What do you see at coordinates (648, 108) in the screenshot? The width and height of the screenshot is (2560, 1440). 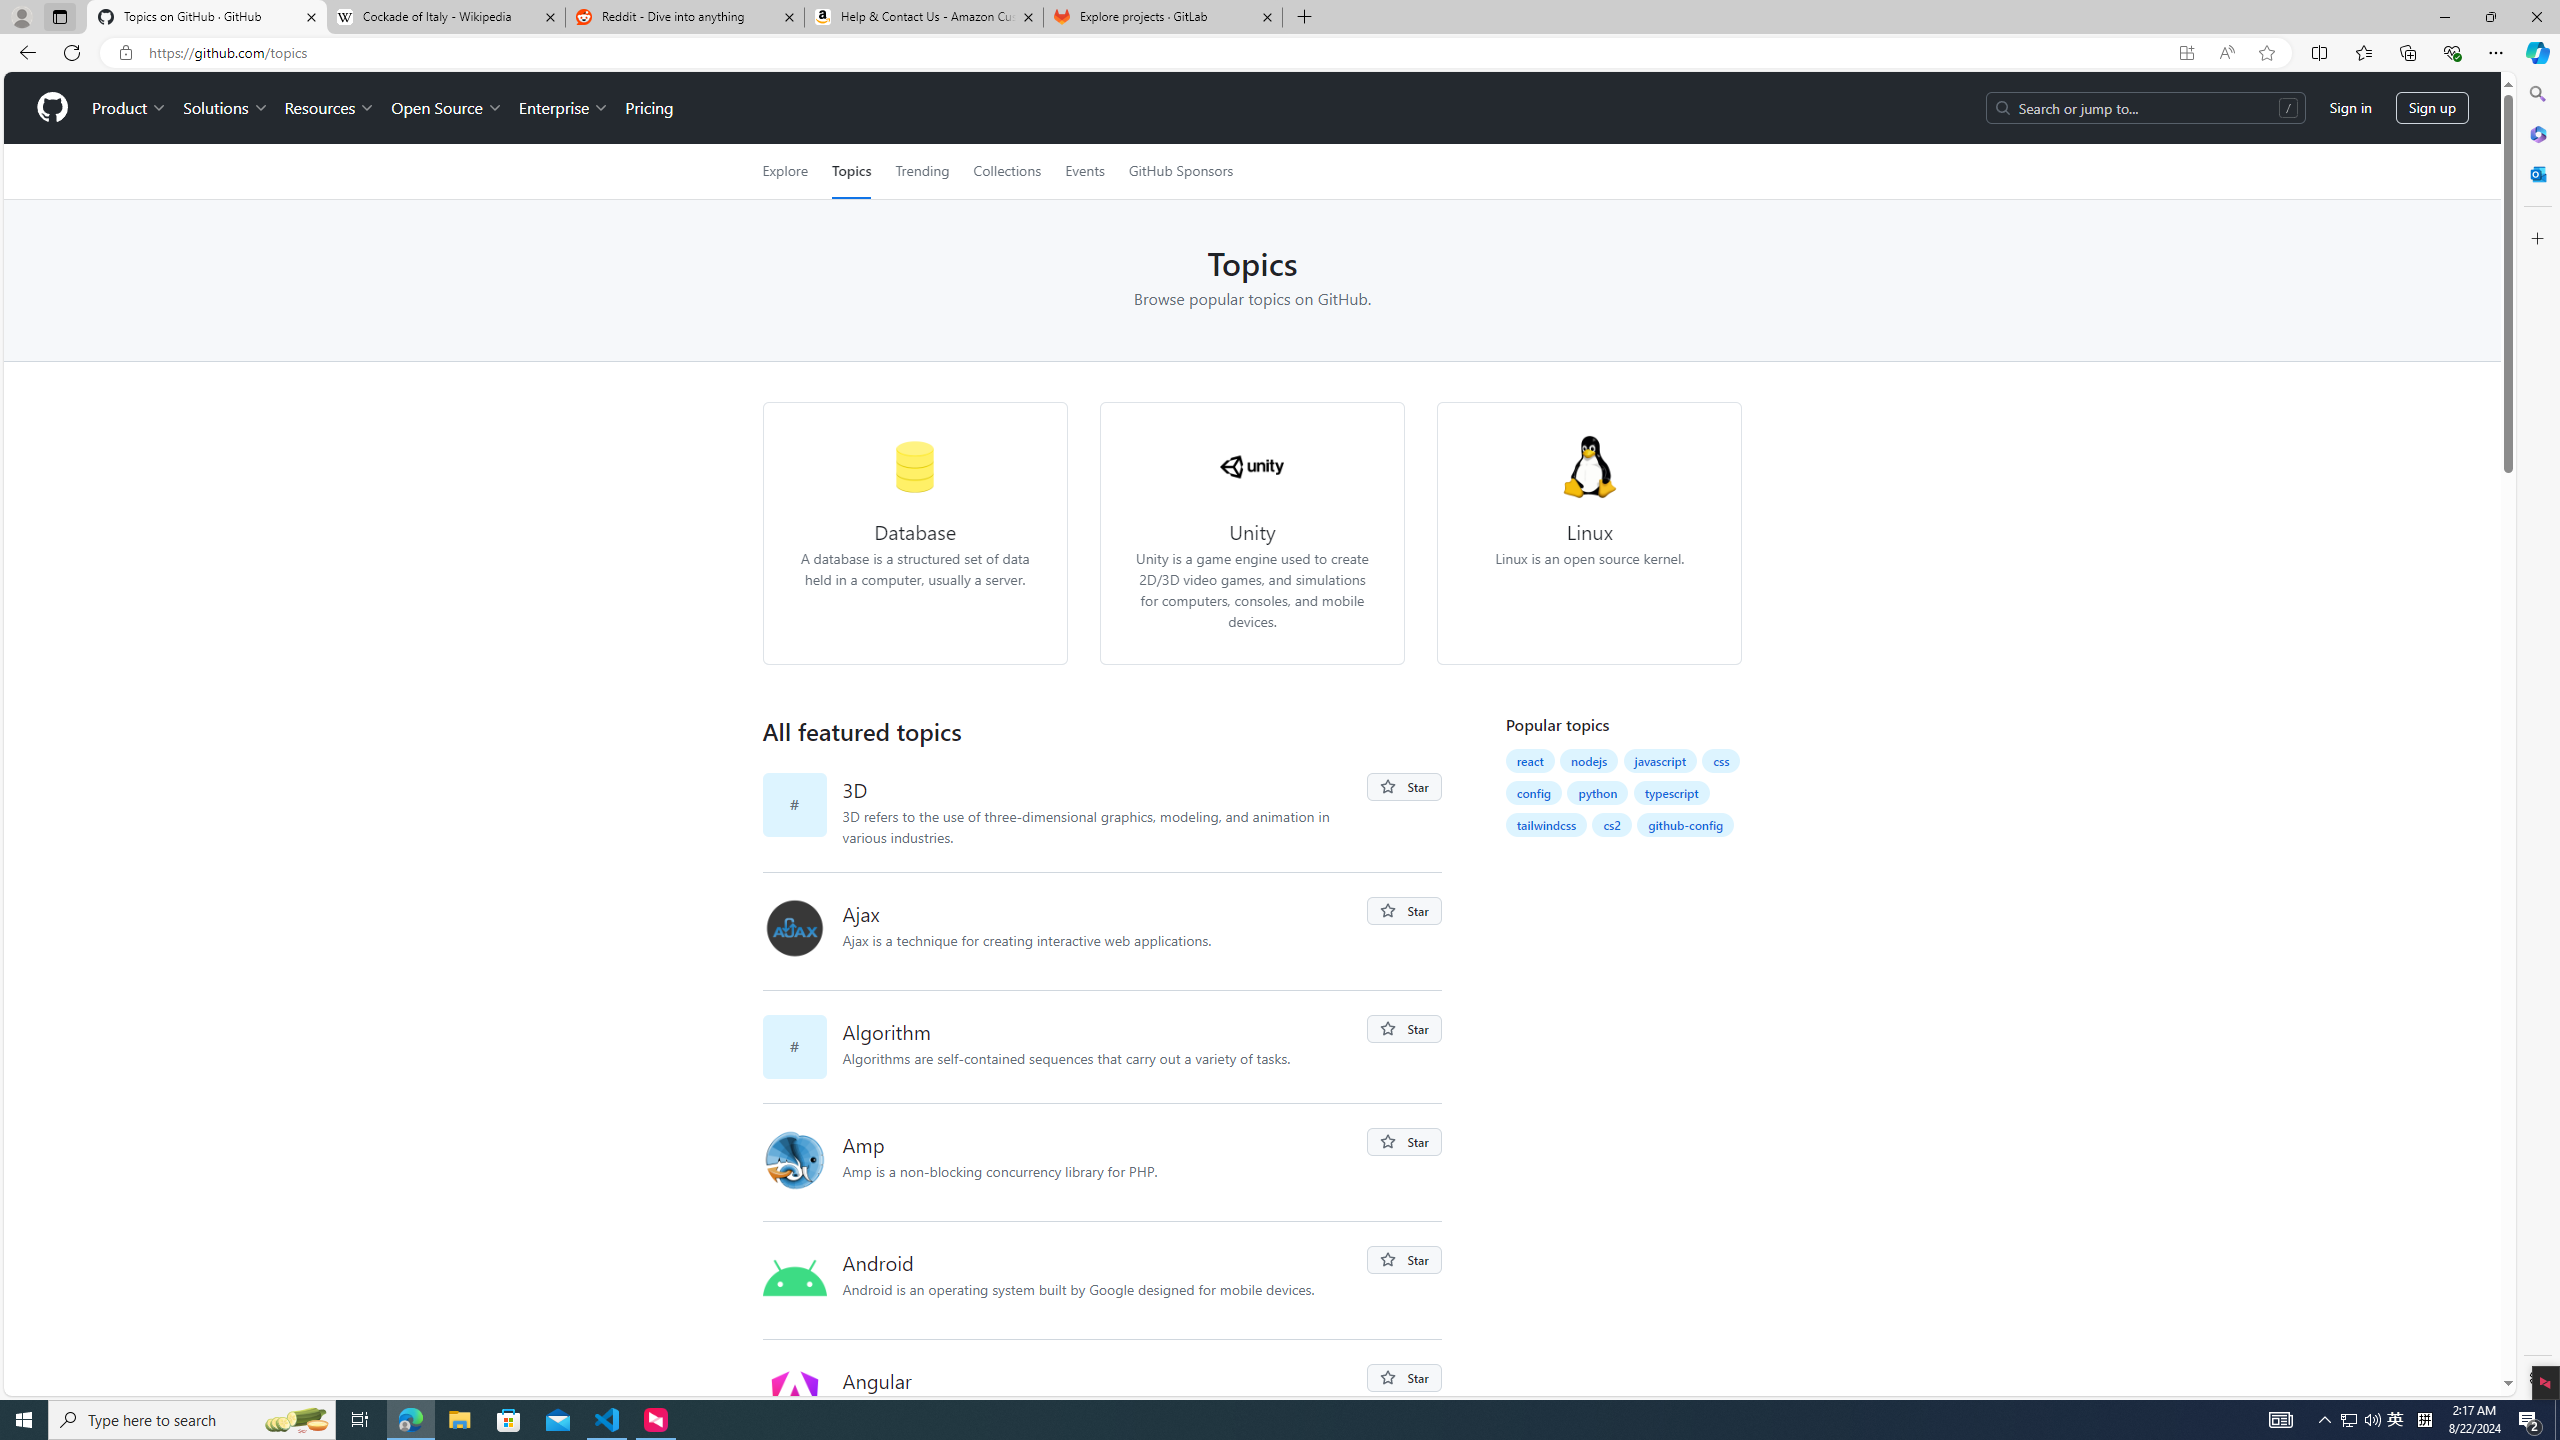 I see `Pricing` at bounding box center [648, 108].